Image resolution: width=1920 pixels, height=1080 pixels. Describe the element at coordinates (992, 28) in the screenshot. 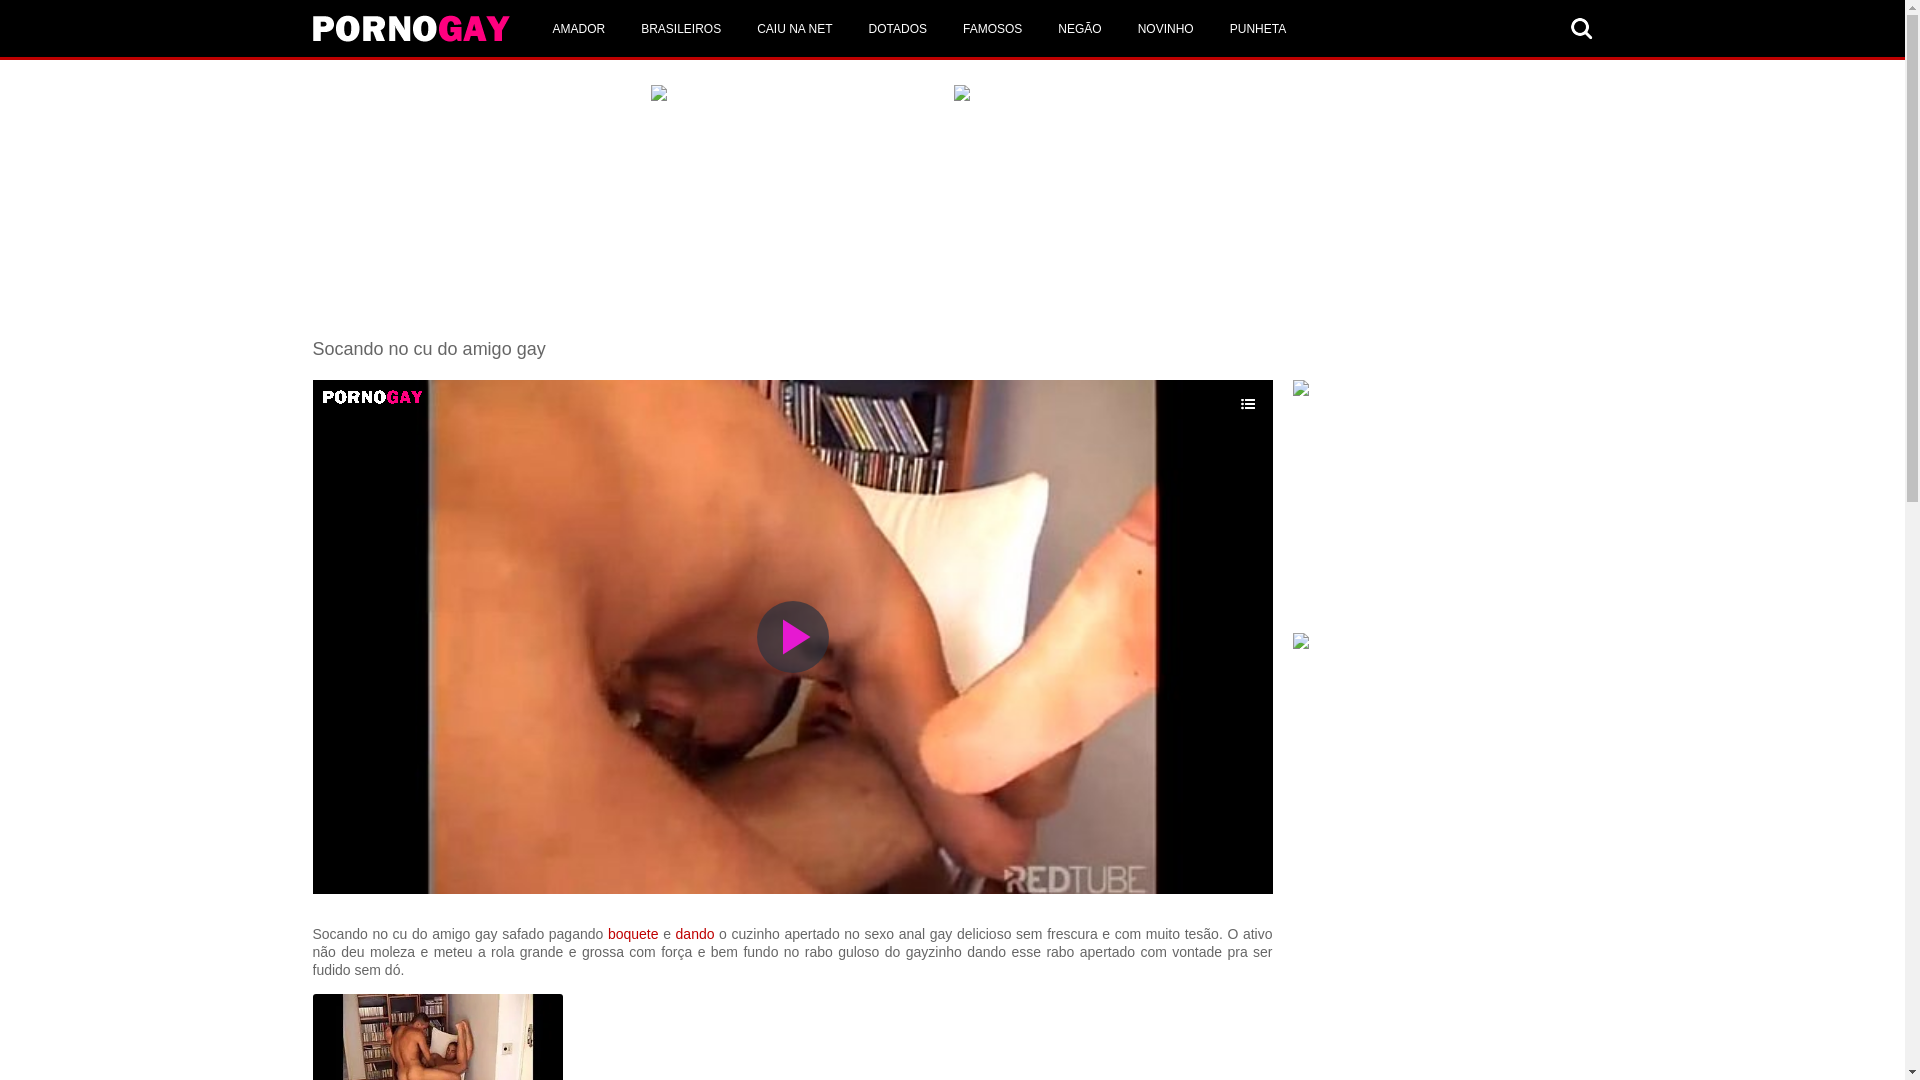

I see `FAMOSOS` at that location.